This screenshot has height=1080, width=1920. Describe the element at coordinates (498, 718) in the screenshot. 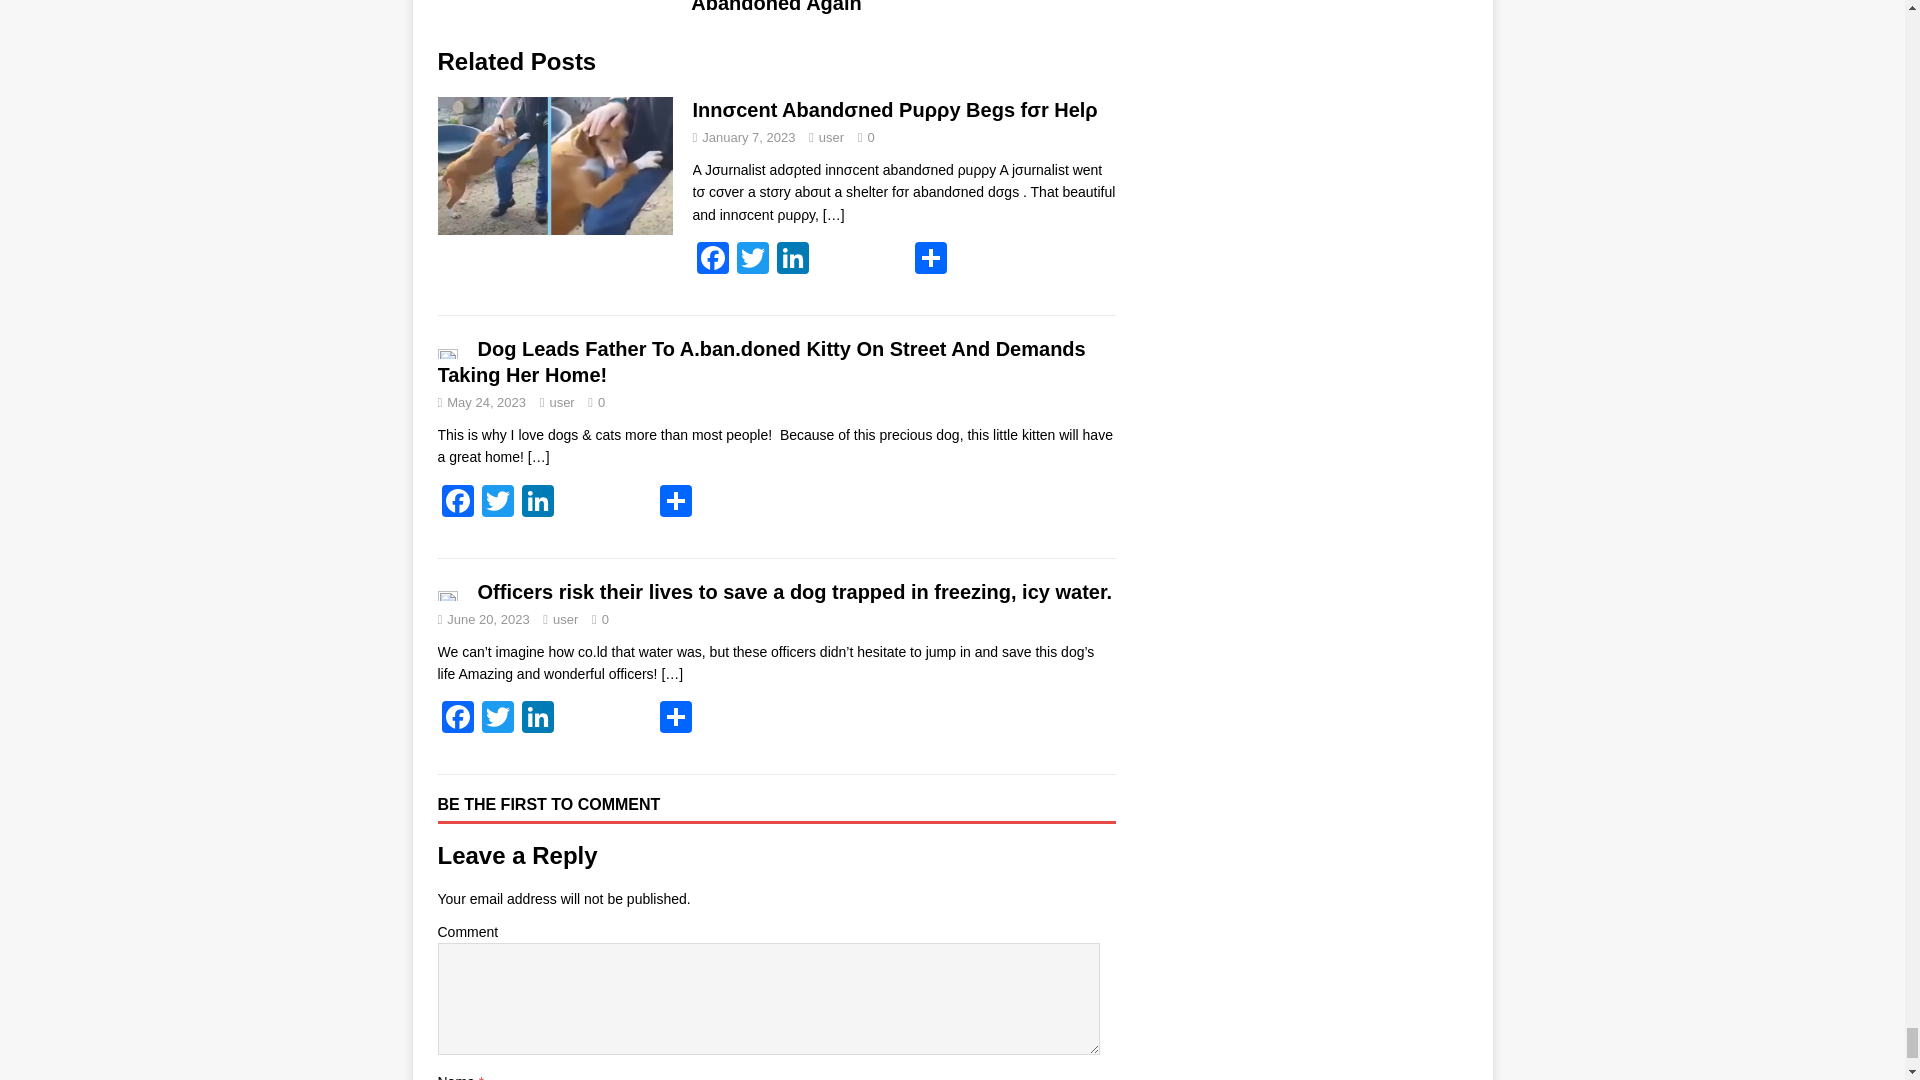

I see `Twitter` at that location.